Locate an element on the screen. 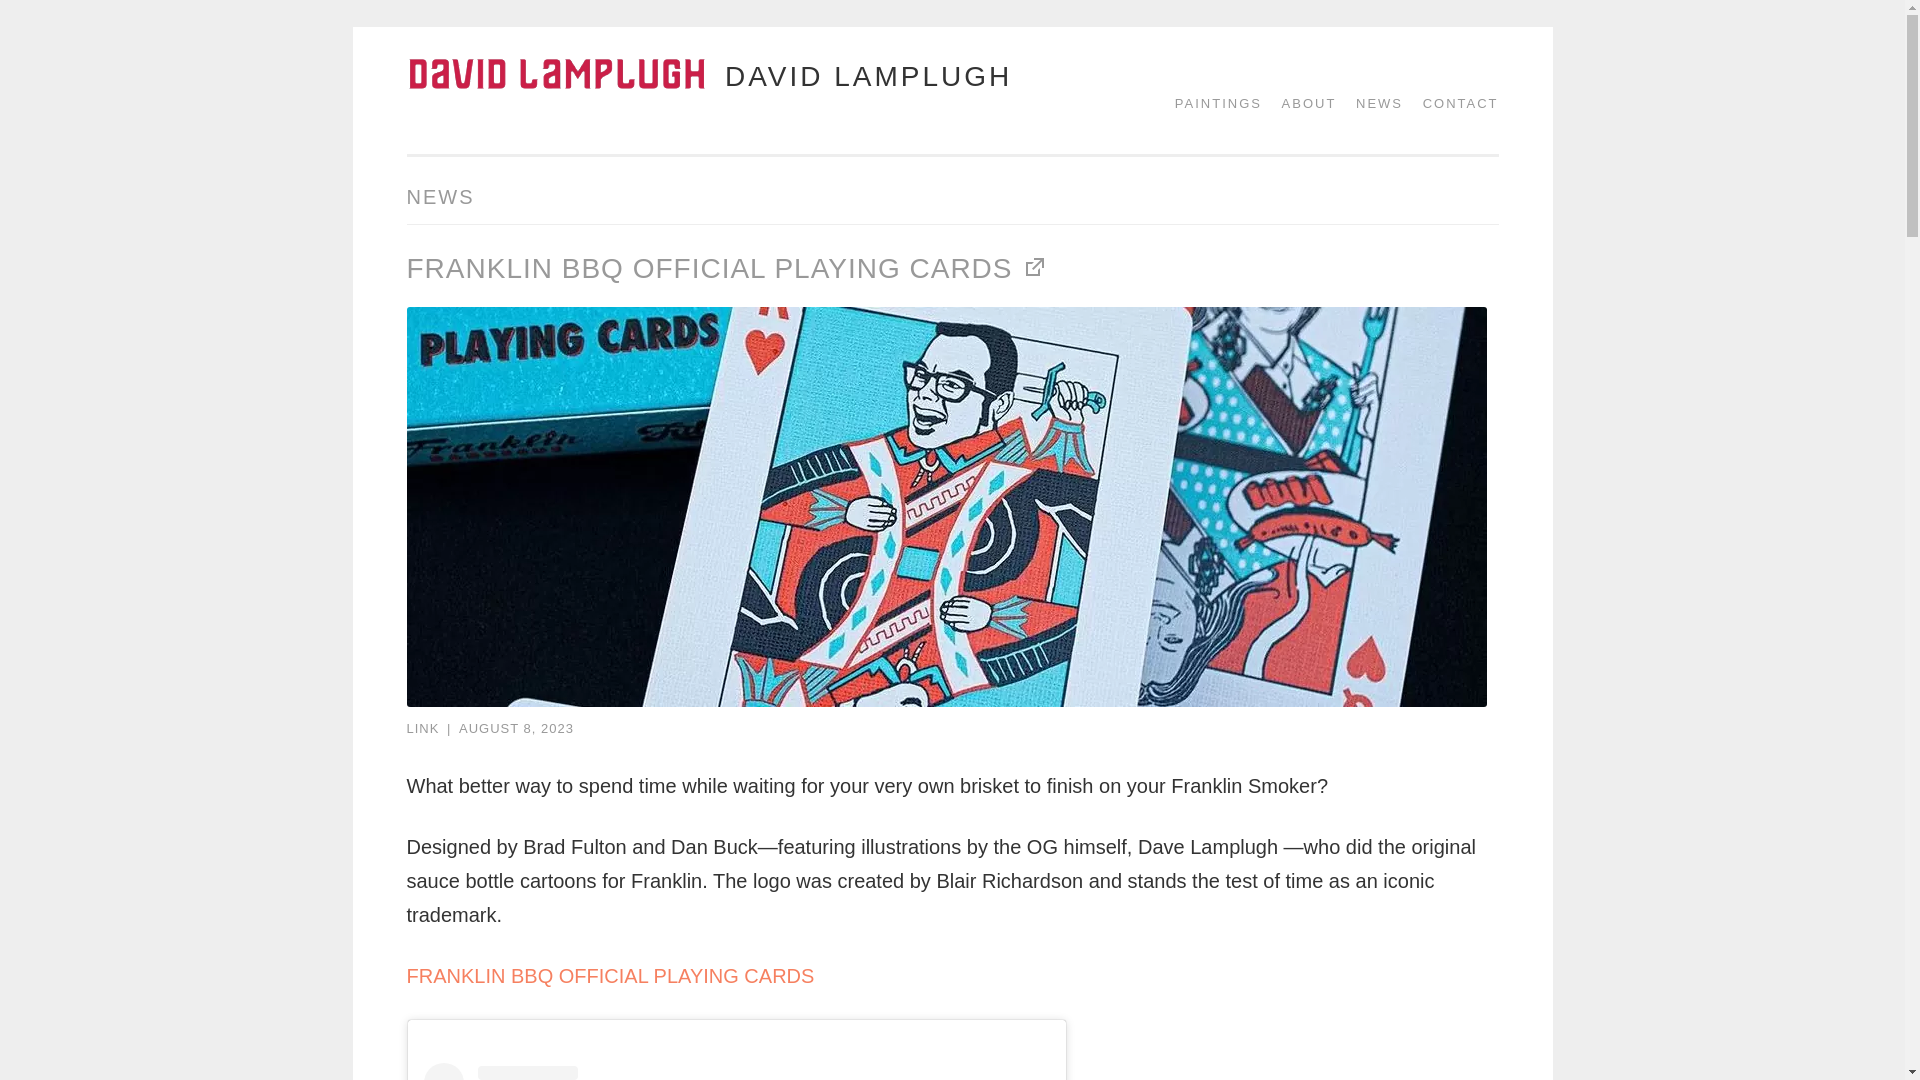 Image resolution: width=1920 pixels, height=1080 pixels. PAINTINGS is located at coordinates (1211, 104).